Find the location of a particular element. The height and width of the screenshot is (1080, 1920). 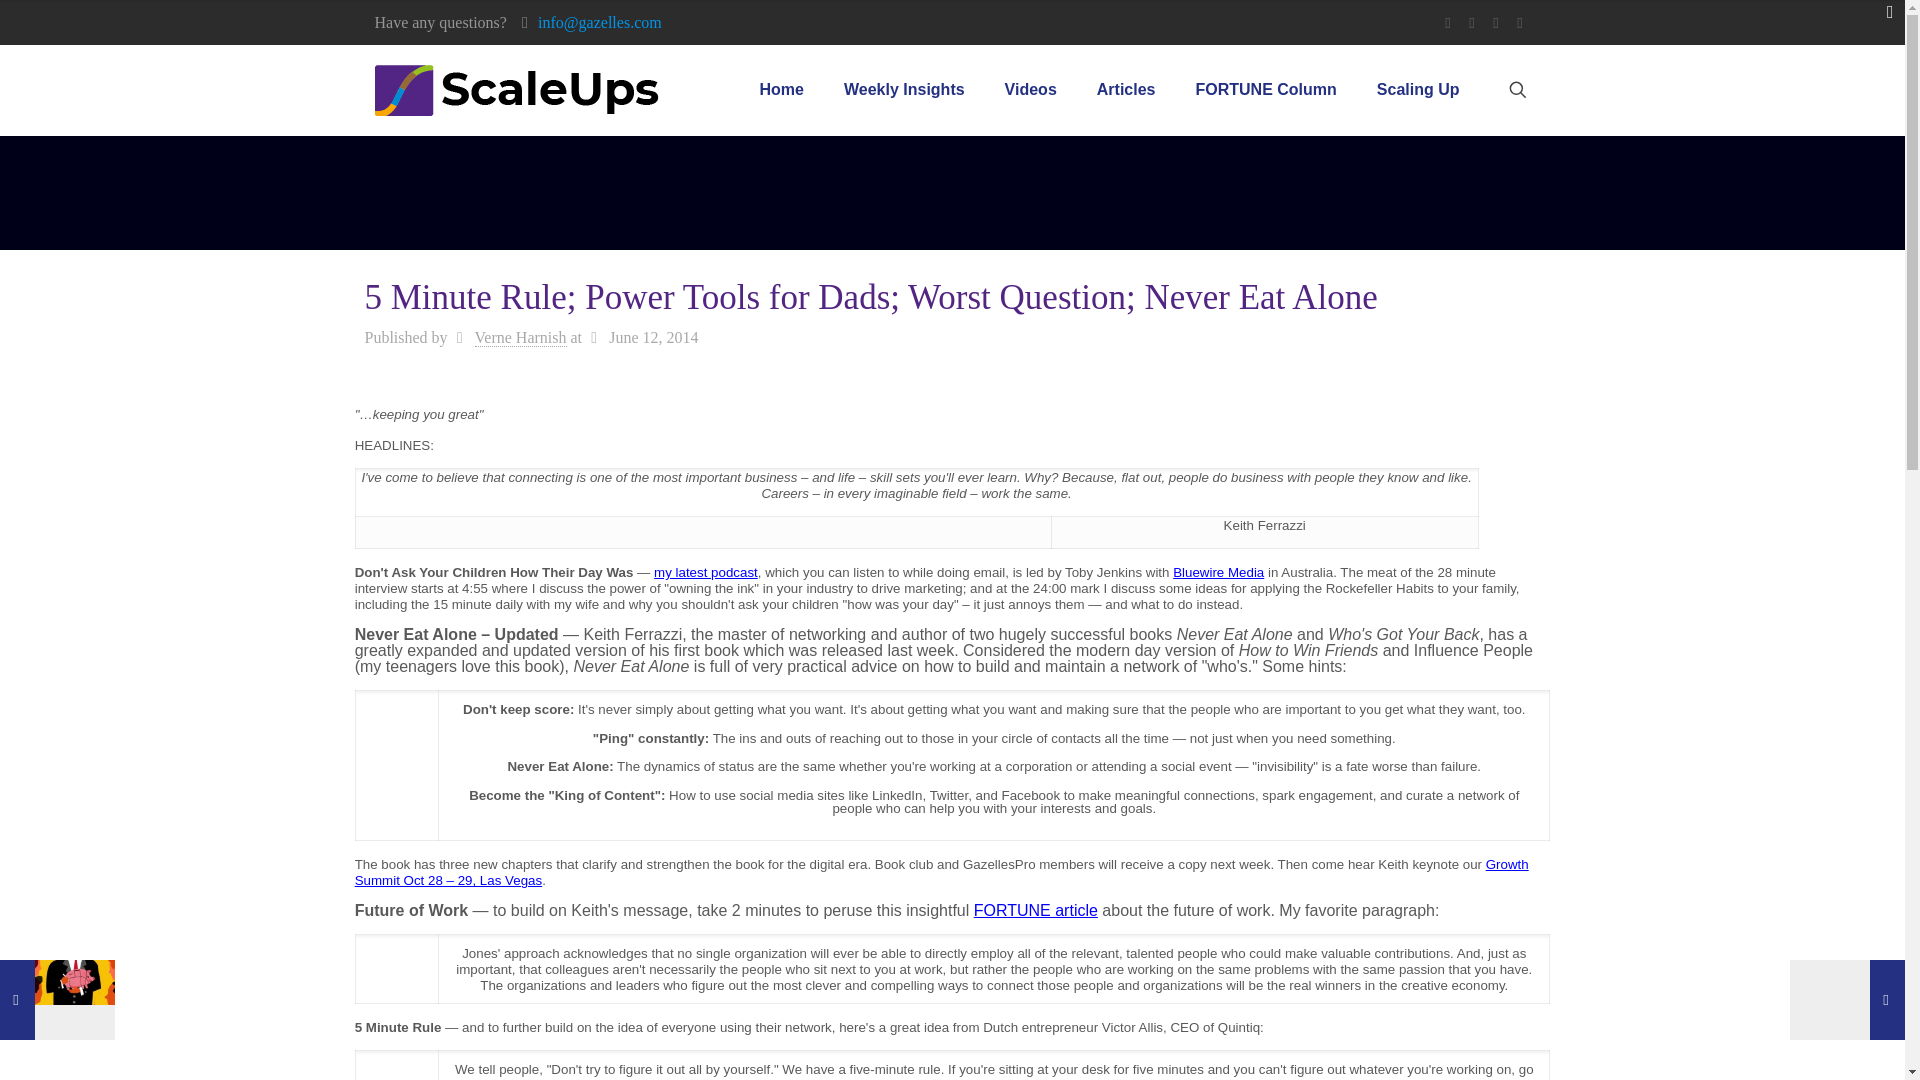

YouTube is located at coordinates (1496, 23).